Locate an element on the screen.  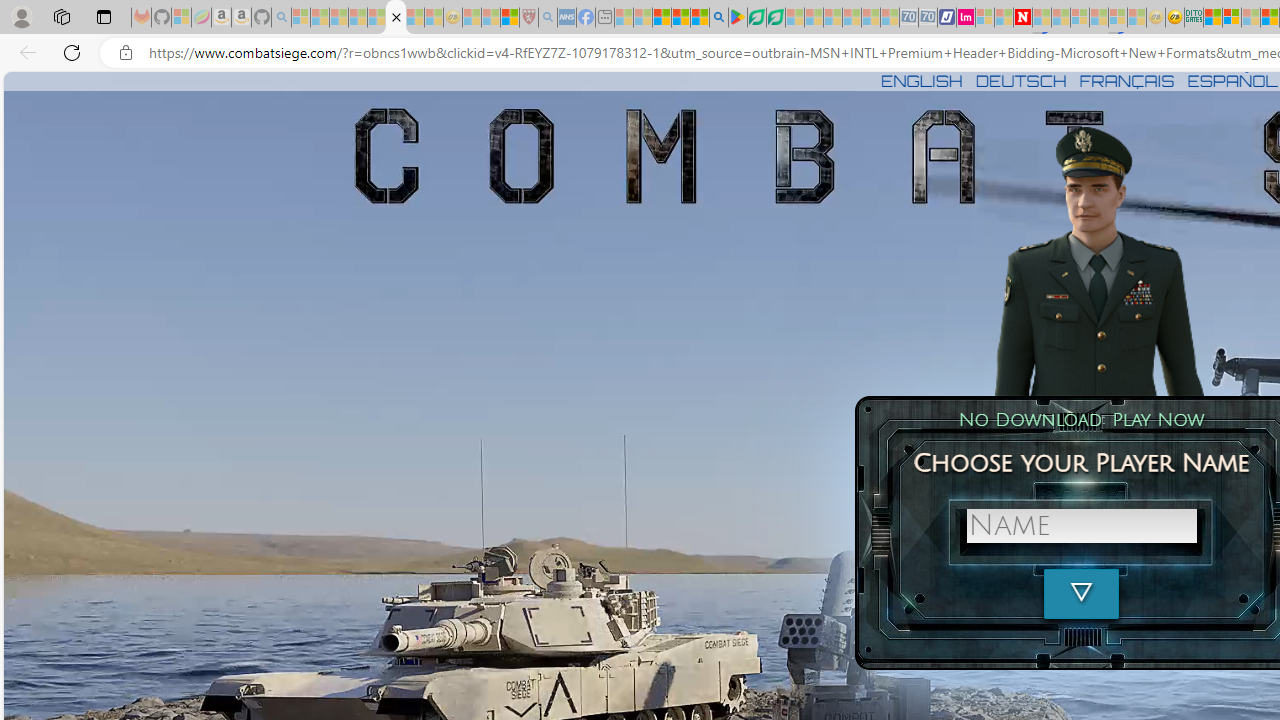
Bluey: Let's Play! - Apps on Google Play is located at coordinates (738, 18).